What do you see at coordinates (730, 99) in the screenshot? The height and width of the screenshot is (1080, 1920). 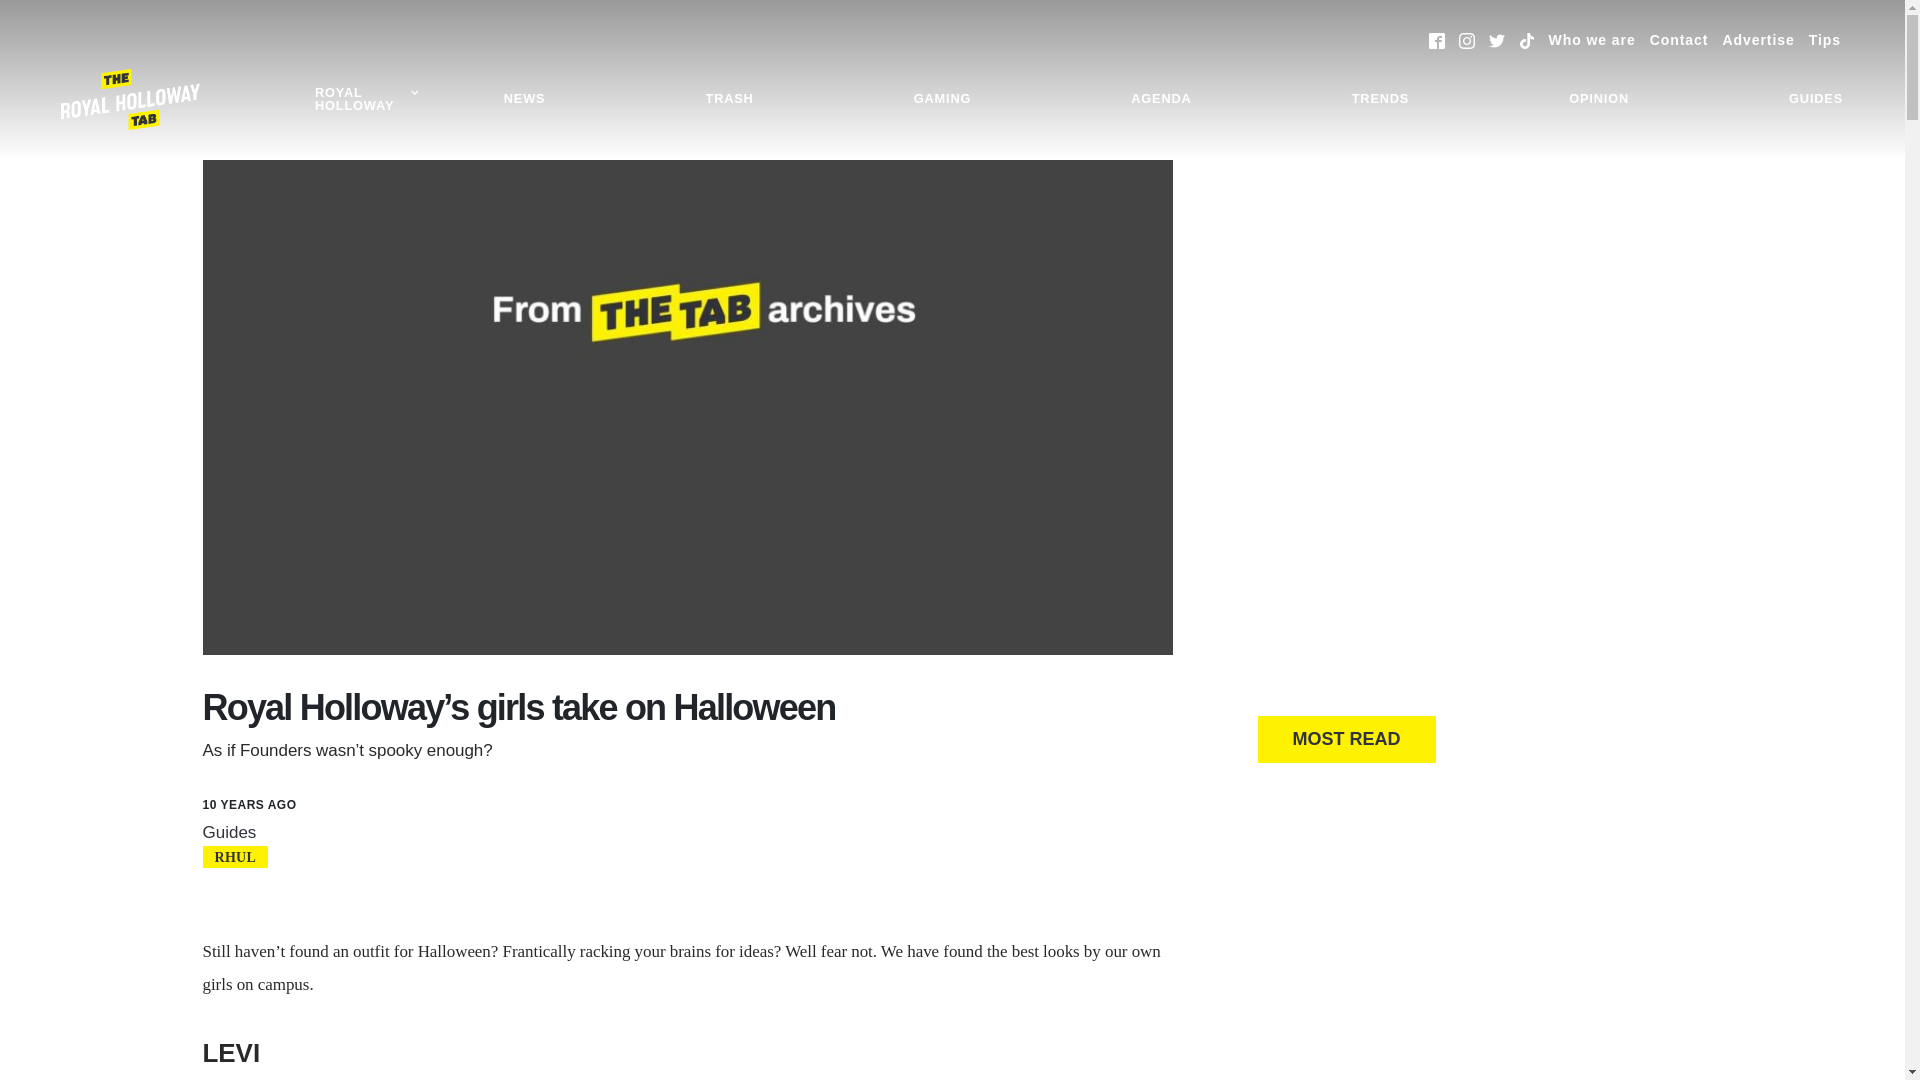 I see `TRASH` at bounding box center [730, 99].